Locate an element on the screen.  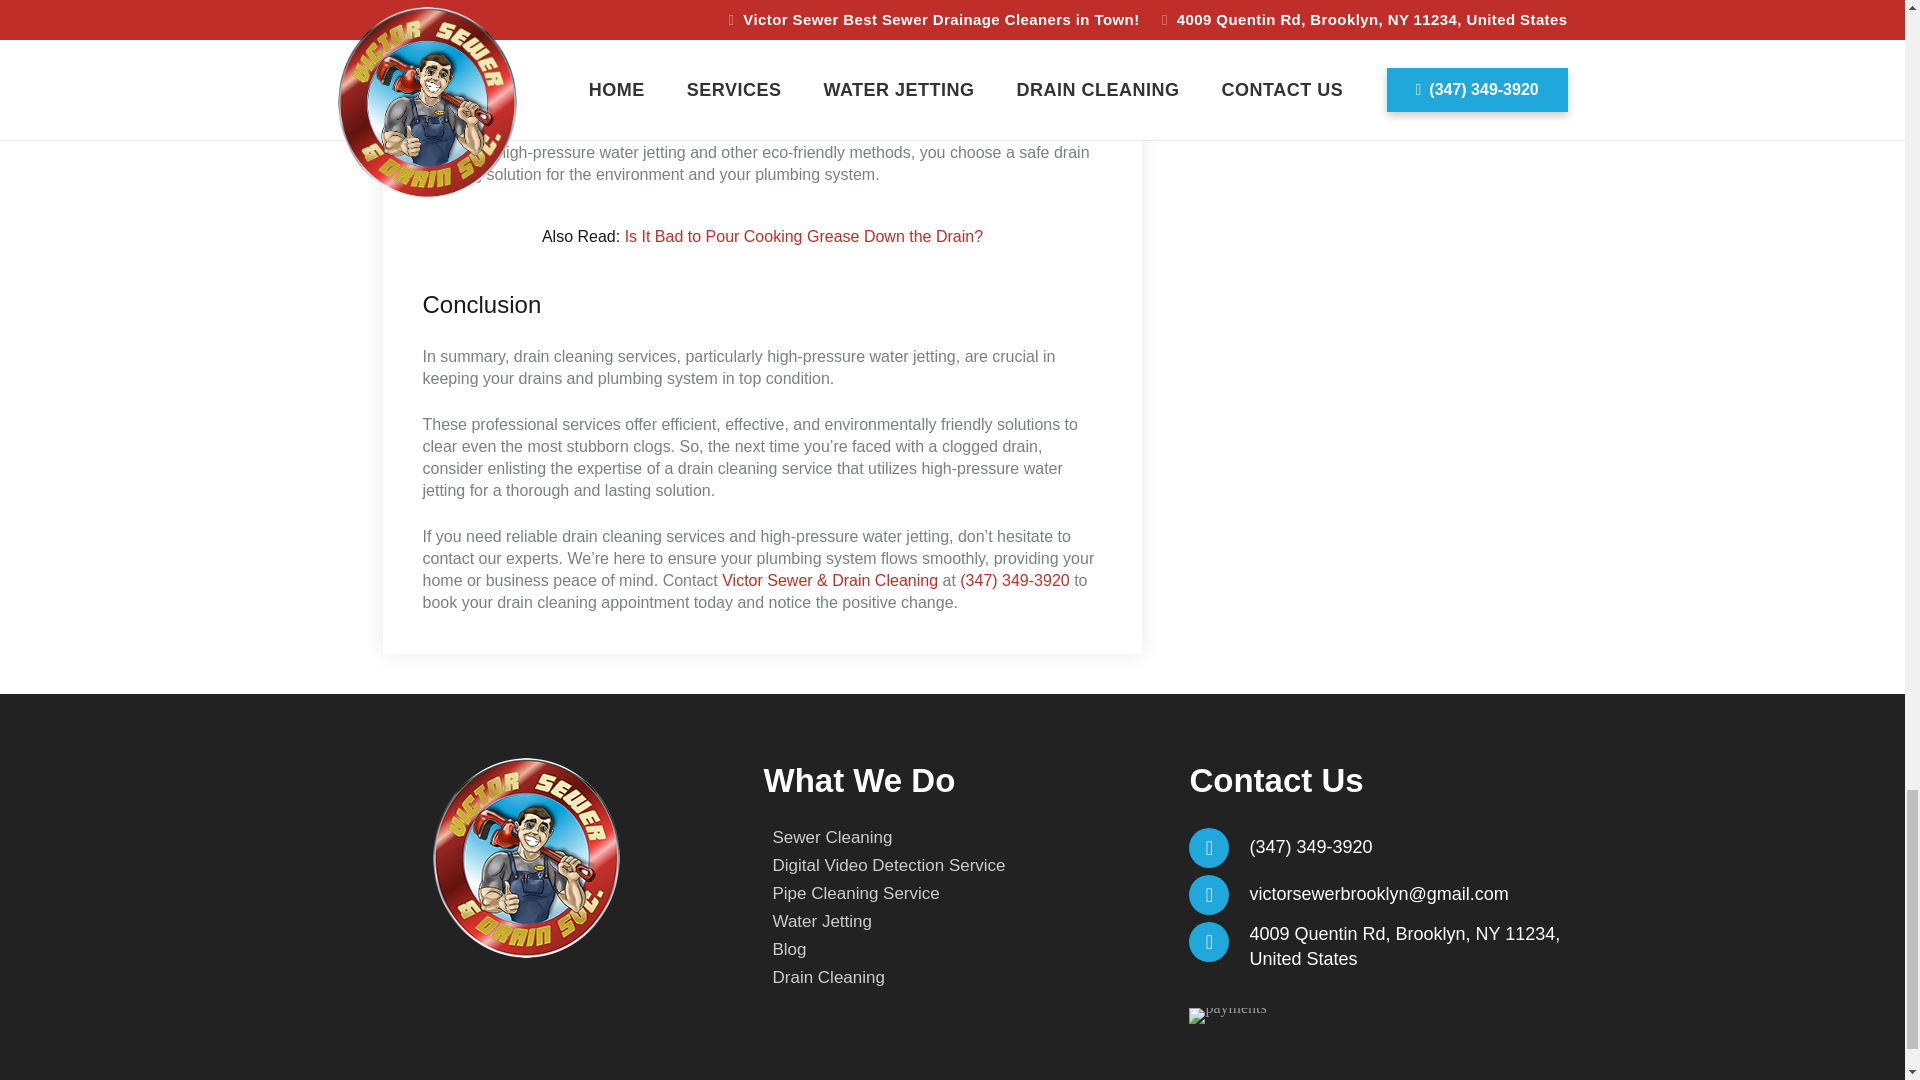
Is It Bad to Pour Cooking Grease Down the Drain? is located at coordinates (804, 236).